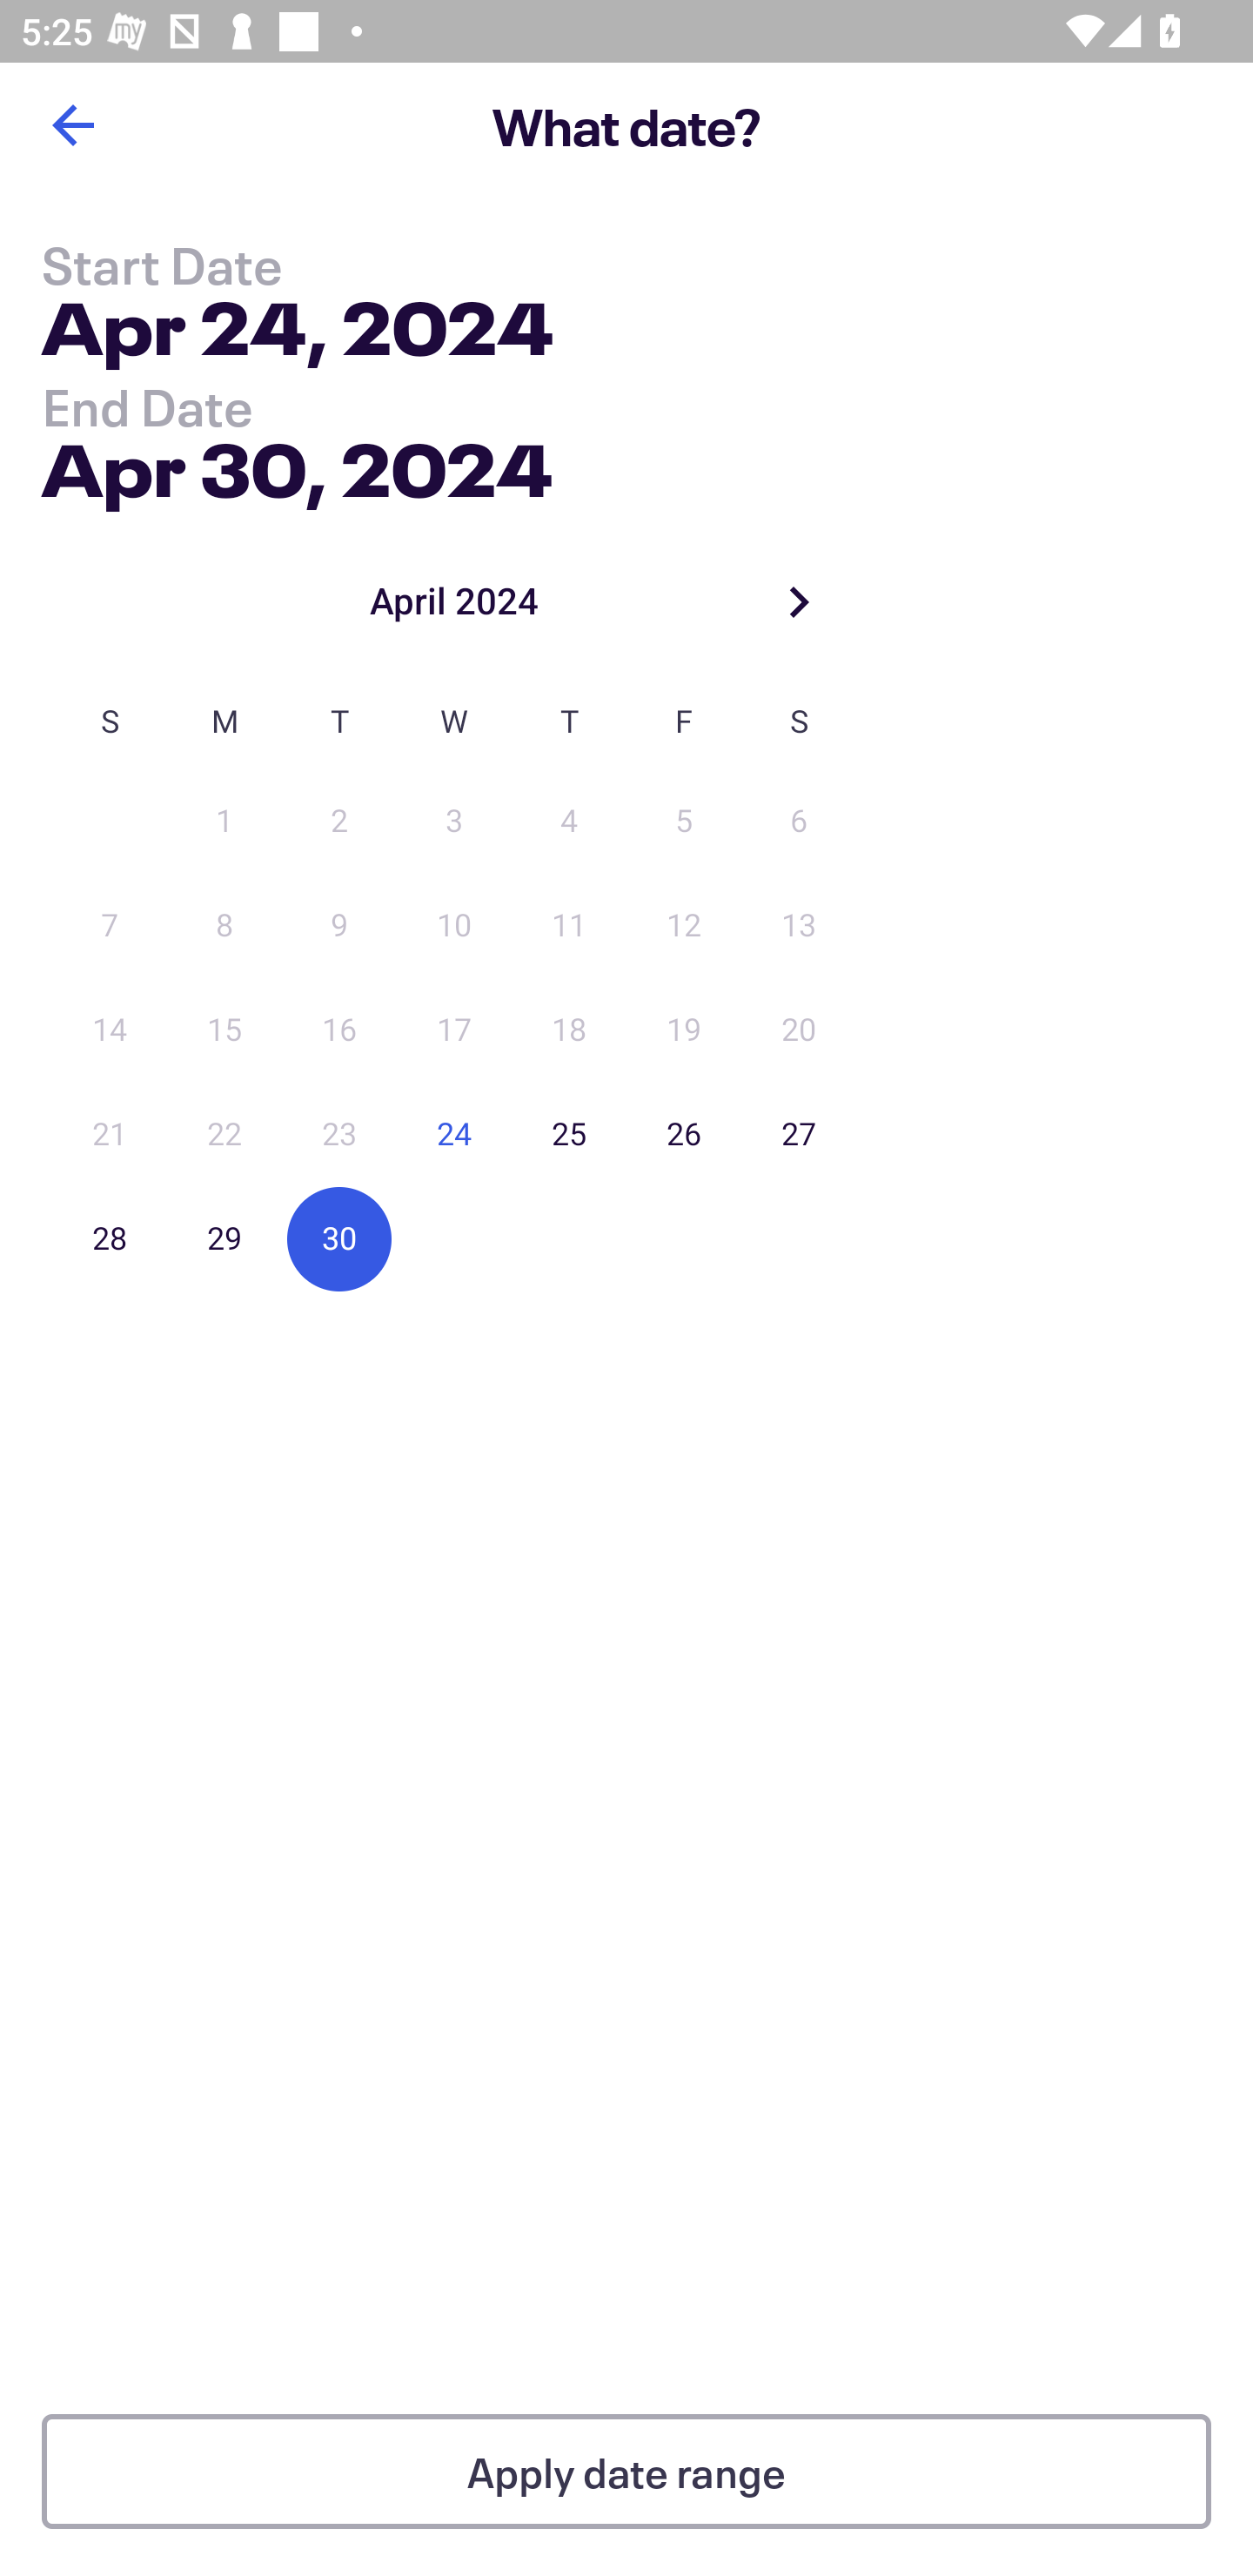 Image resolution: width=1253 pixels, height=2576 pixels. I want to click on 18 18 April 2024, so click(569, 1030).